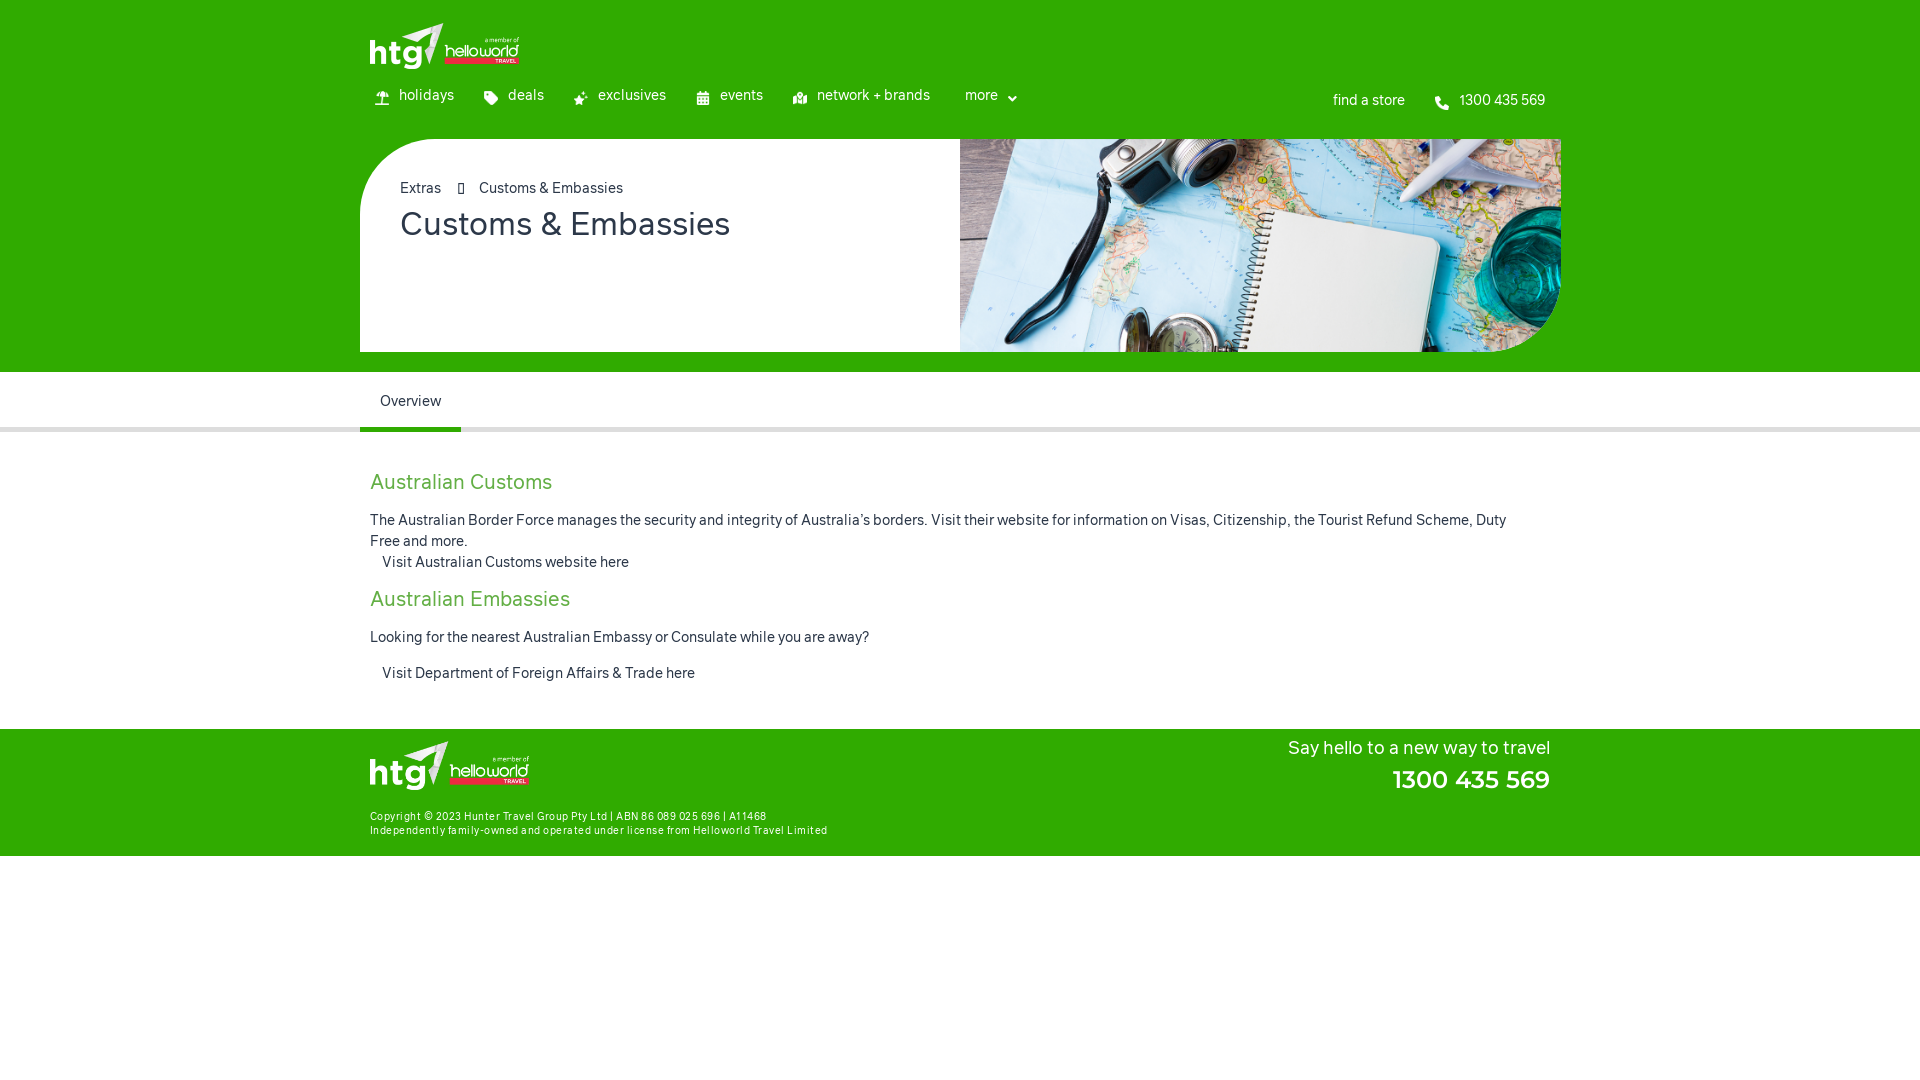 This screenshot has width=1920, height=1080. Describe the element at coordinates (420, 190) in the screenshot. I see `Extras` at that location.